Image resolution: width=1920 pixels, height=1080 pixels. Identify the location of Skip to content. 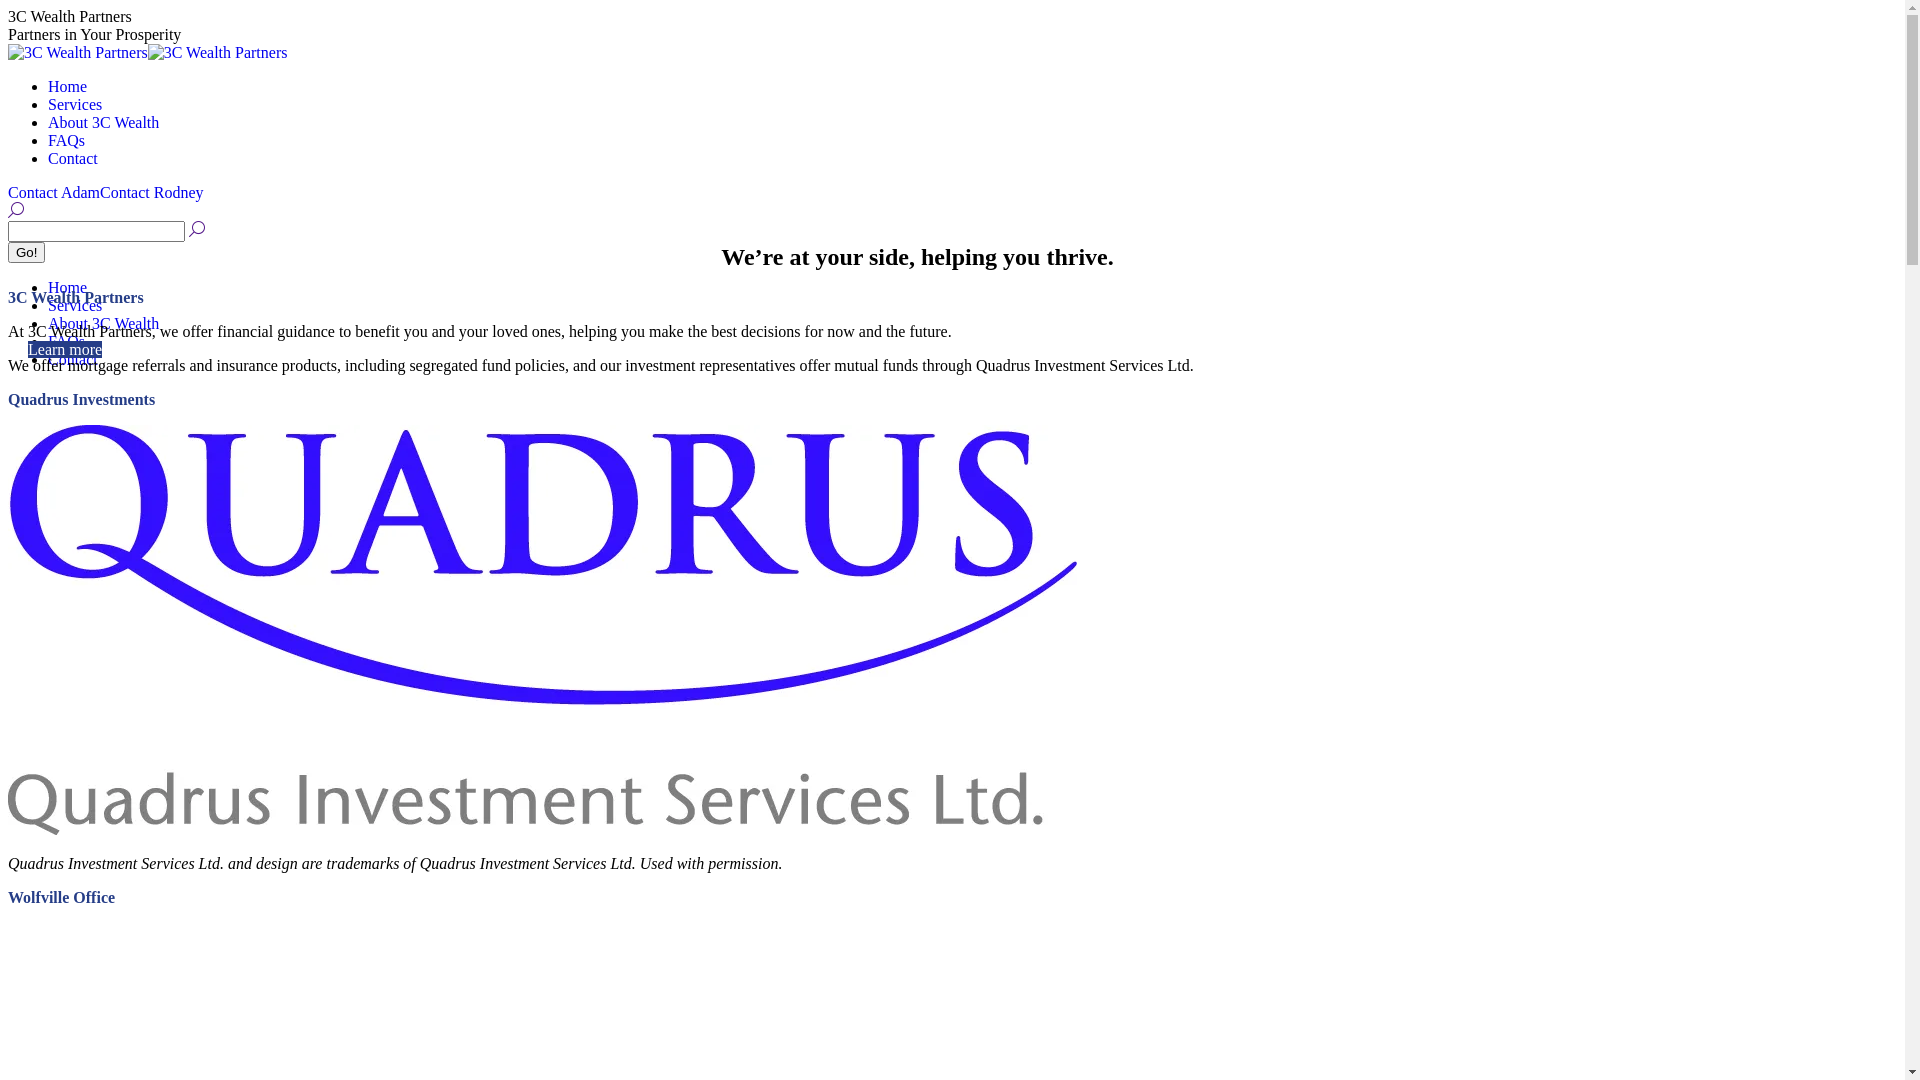
(8, 8).